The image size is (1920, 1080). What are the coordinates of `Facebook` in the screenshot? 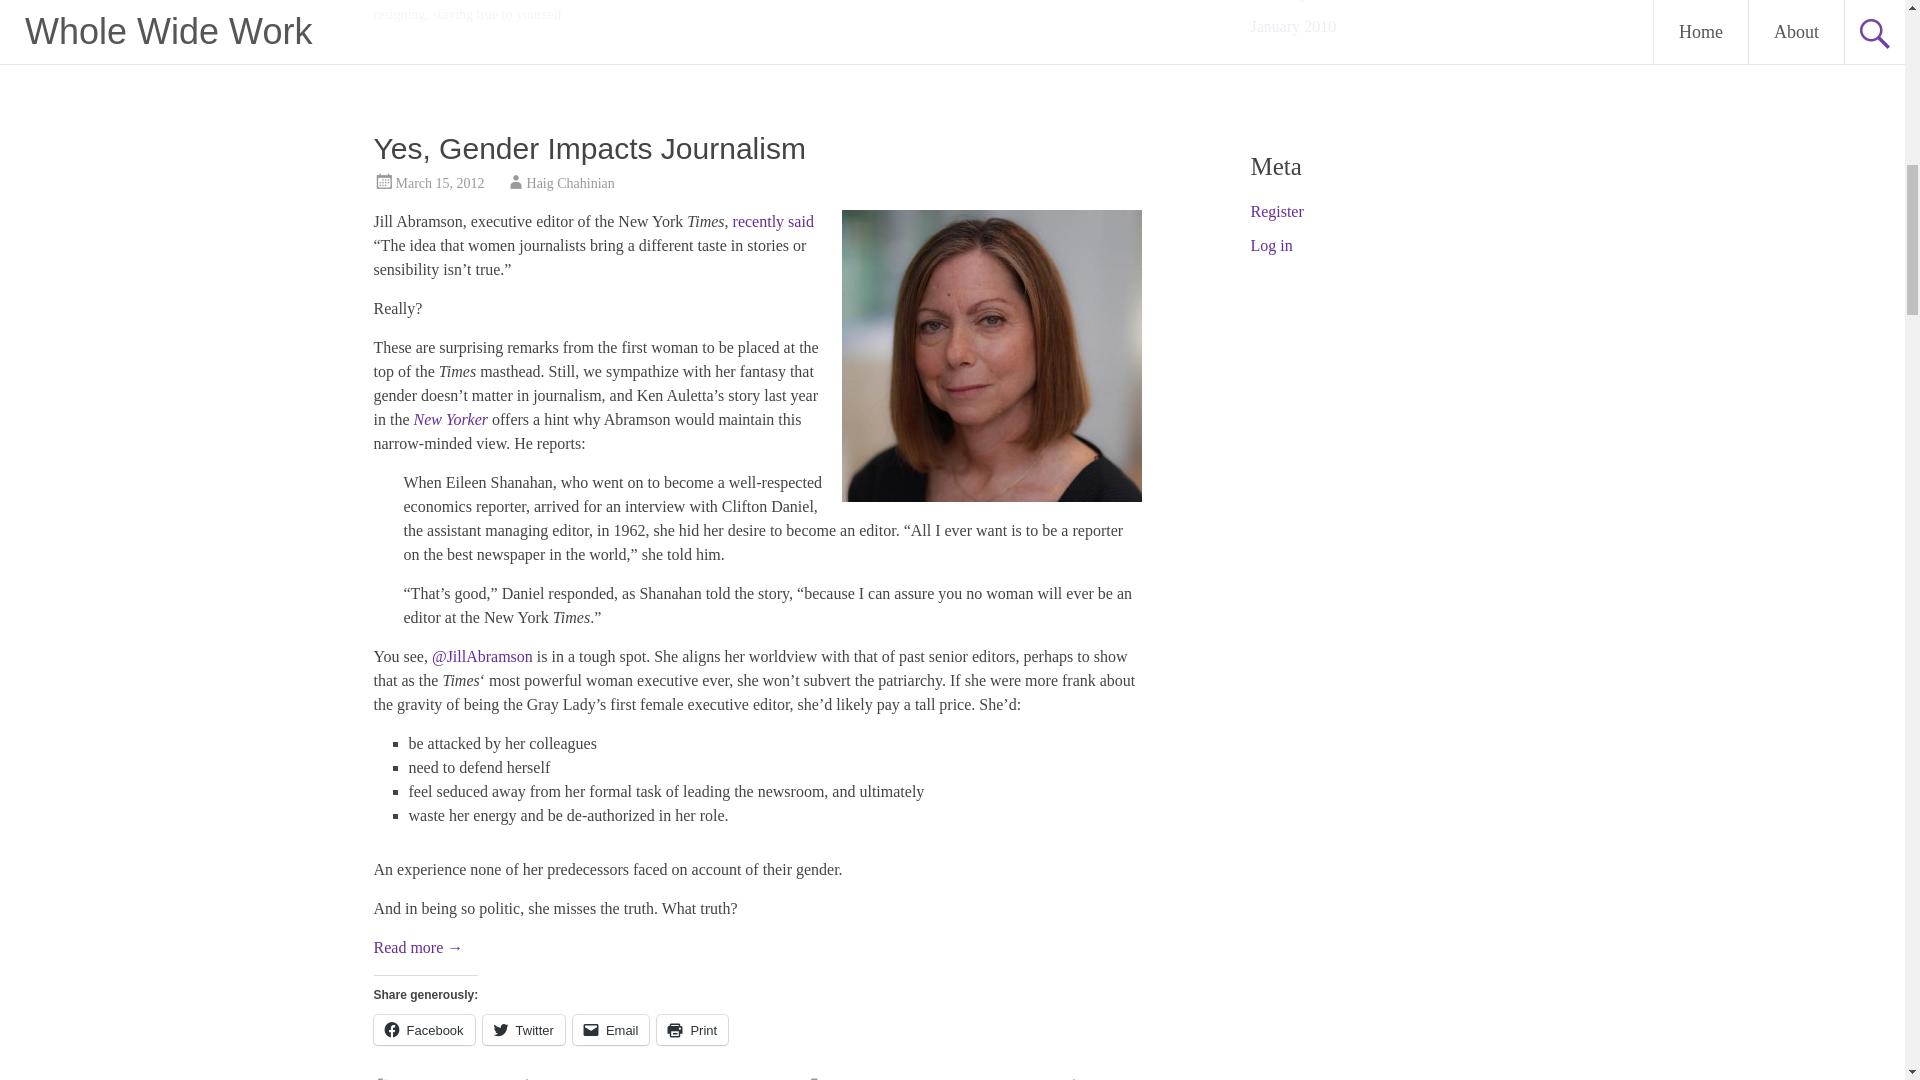 It's located at (424, 1030).